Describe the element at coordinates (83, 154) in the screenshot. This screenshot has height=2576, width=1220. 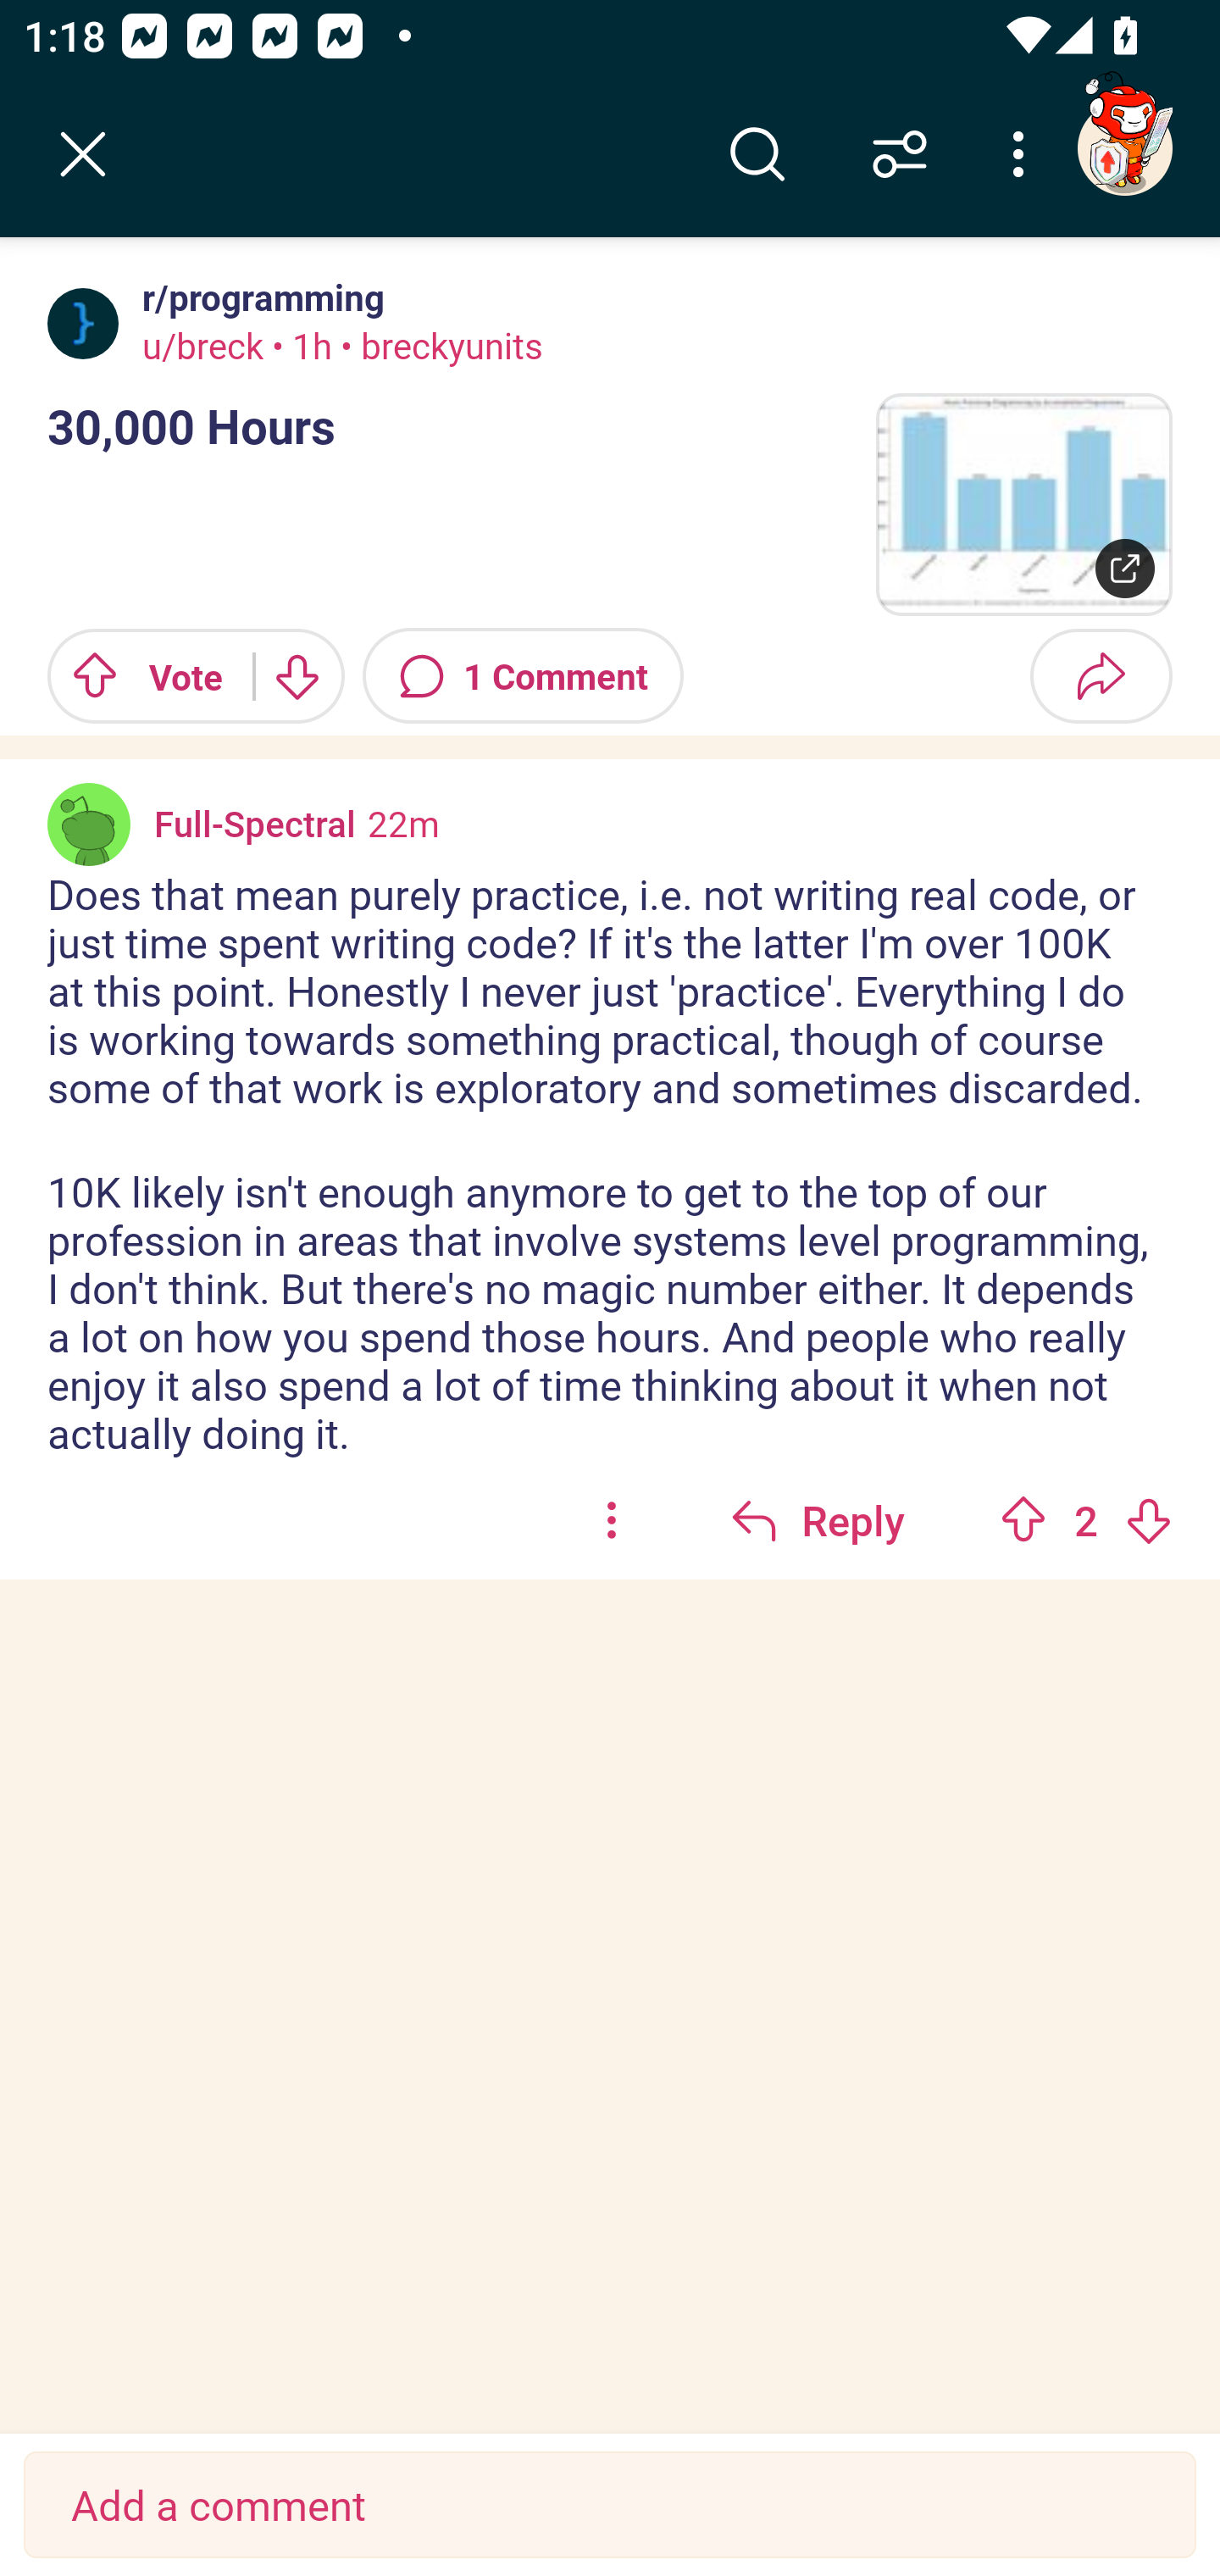
I see `Back` at that location.